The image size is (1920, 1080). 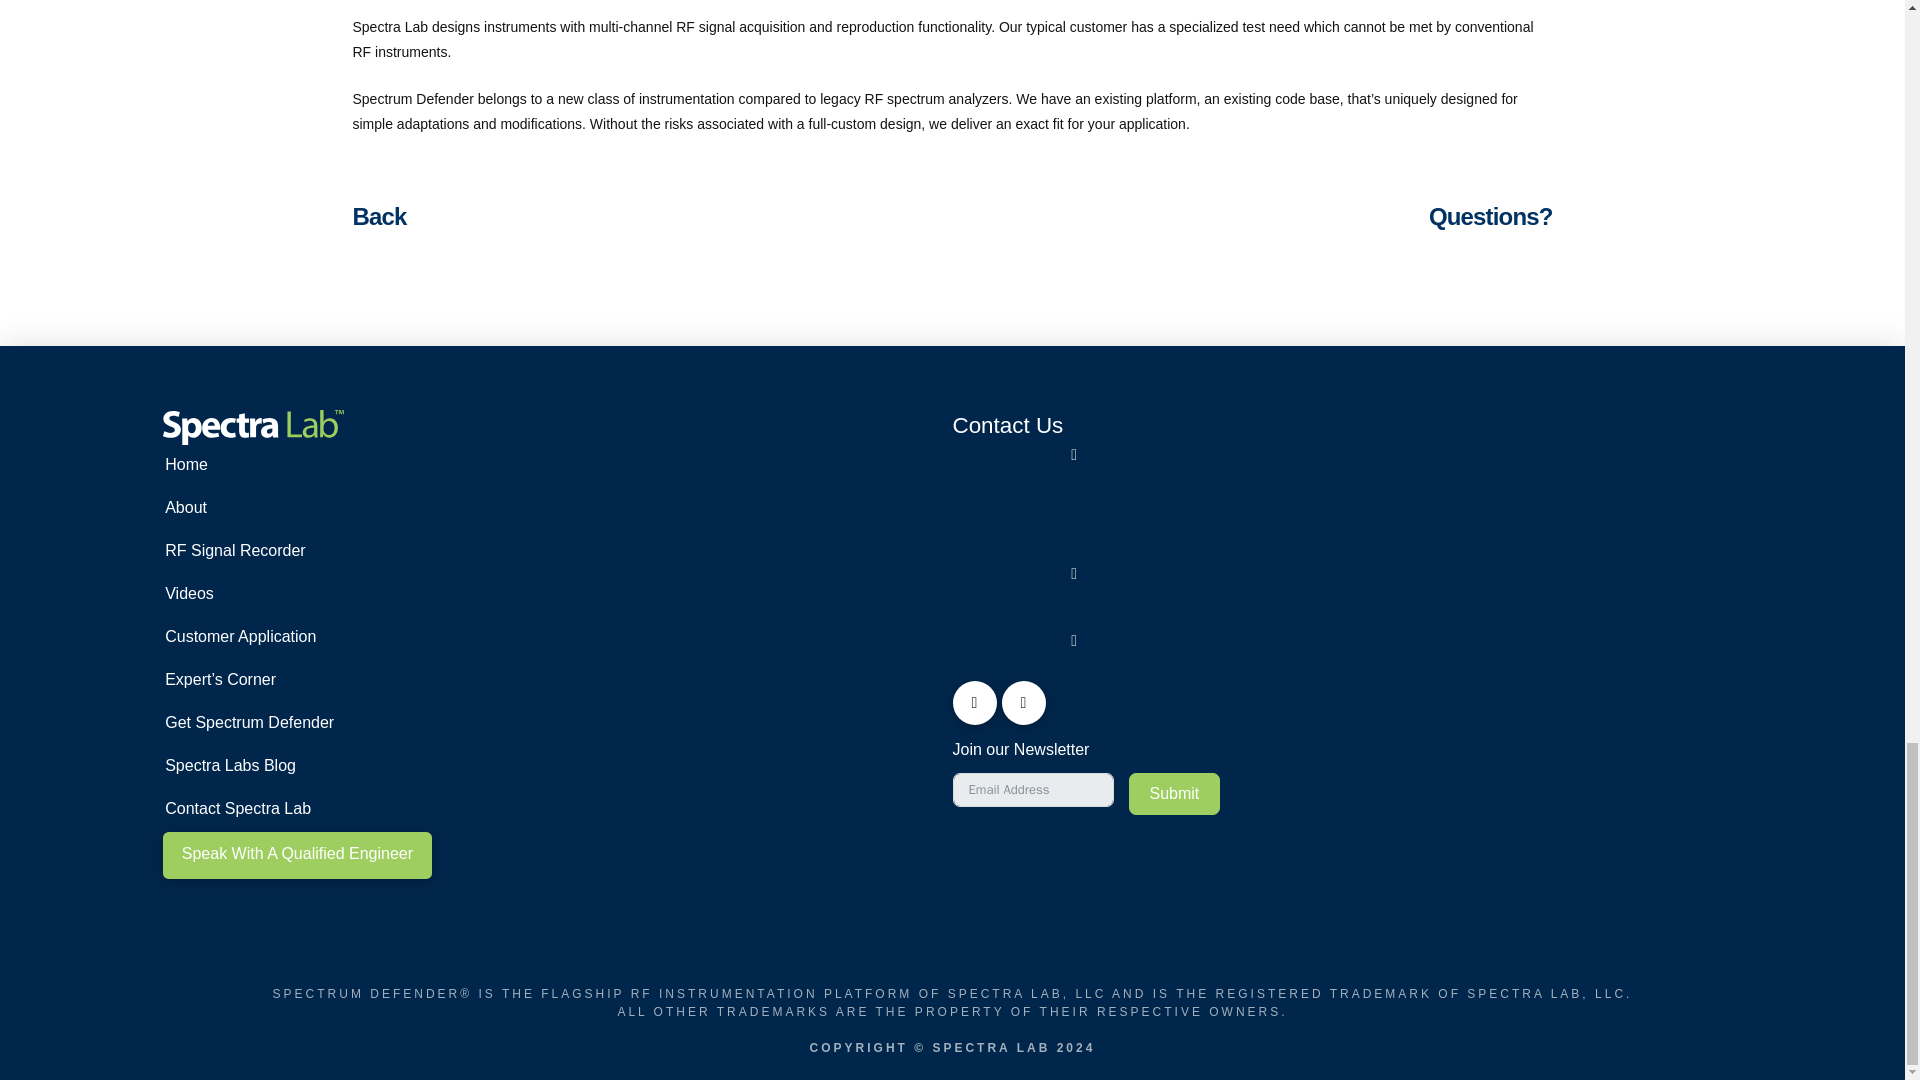 What do you see at coordinates (353, 594) in the screenshot?
I see `Videos` at bounding box center [353, 594].